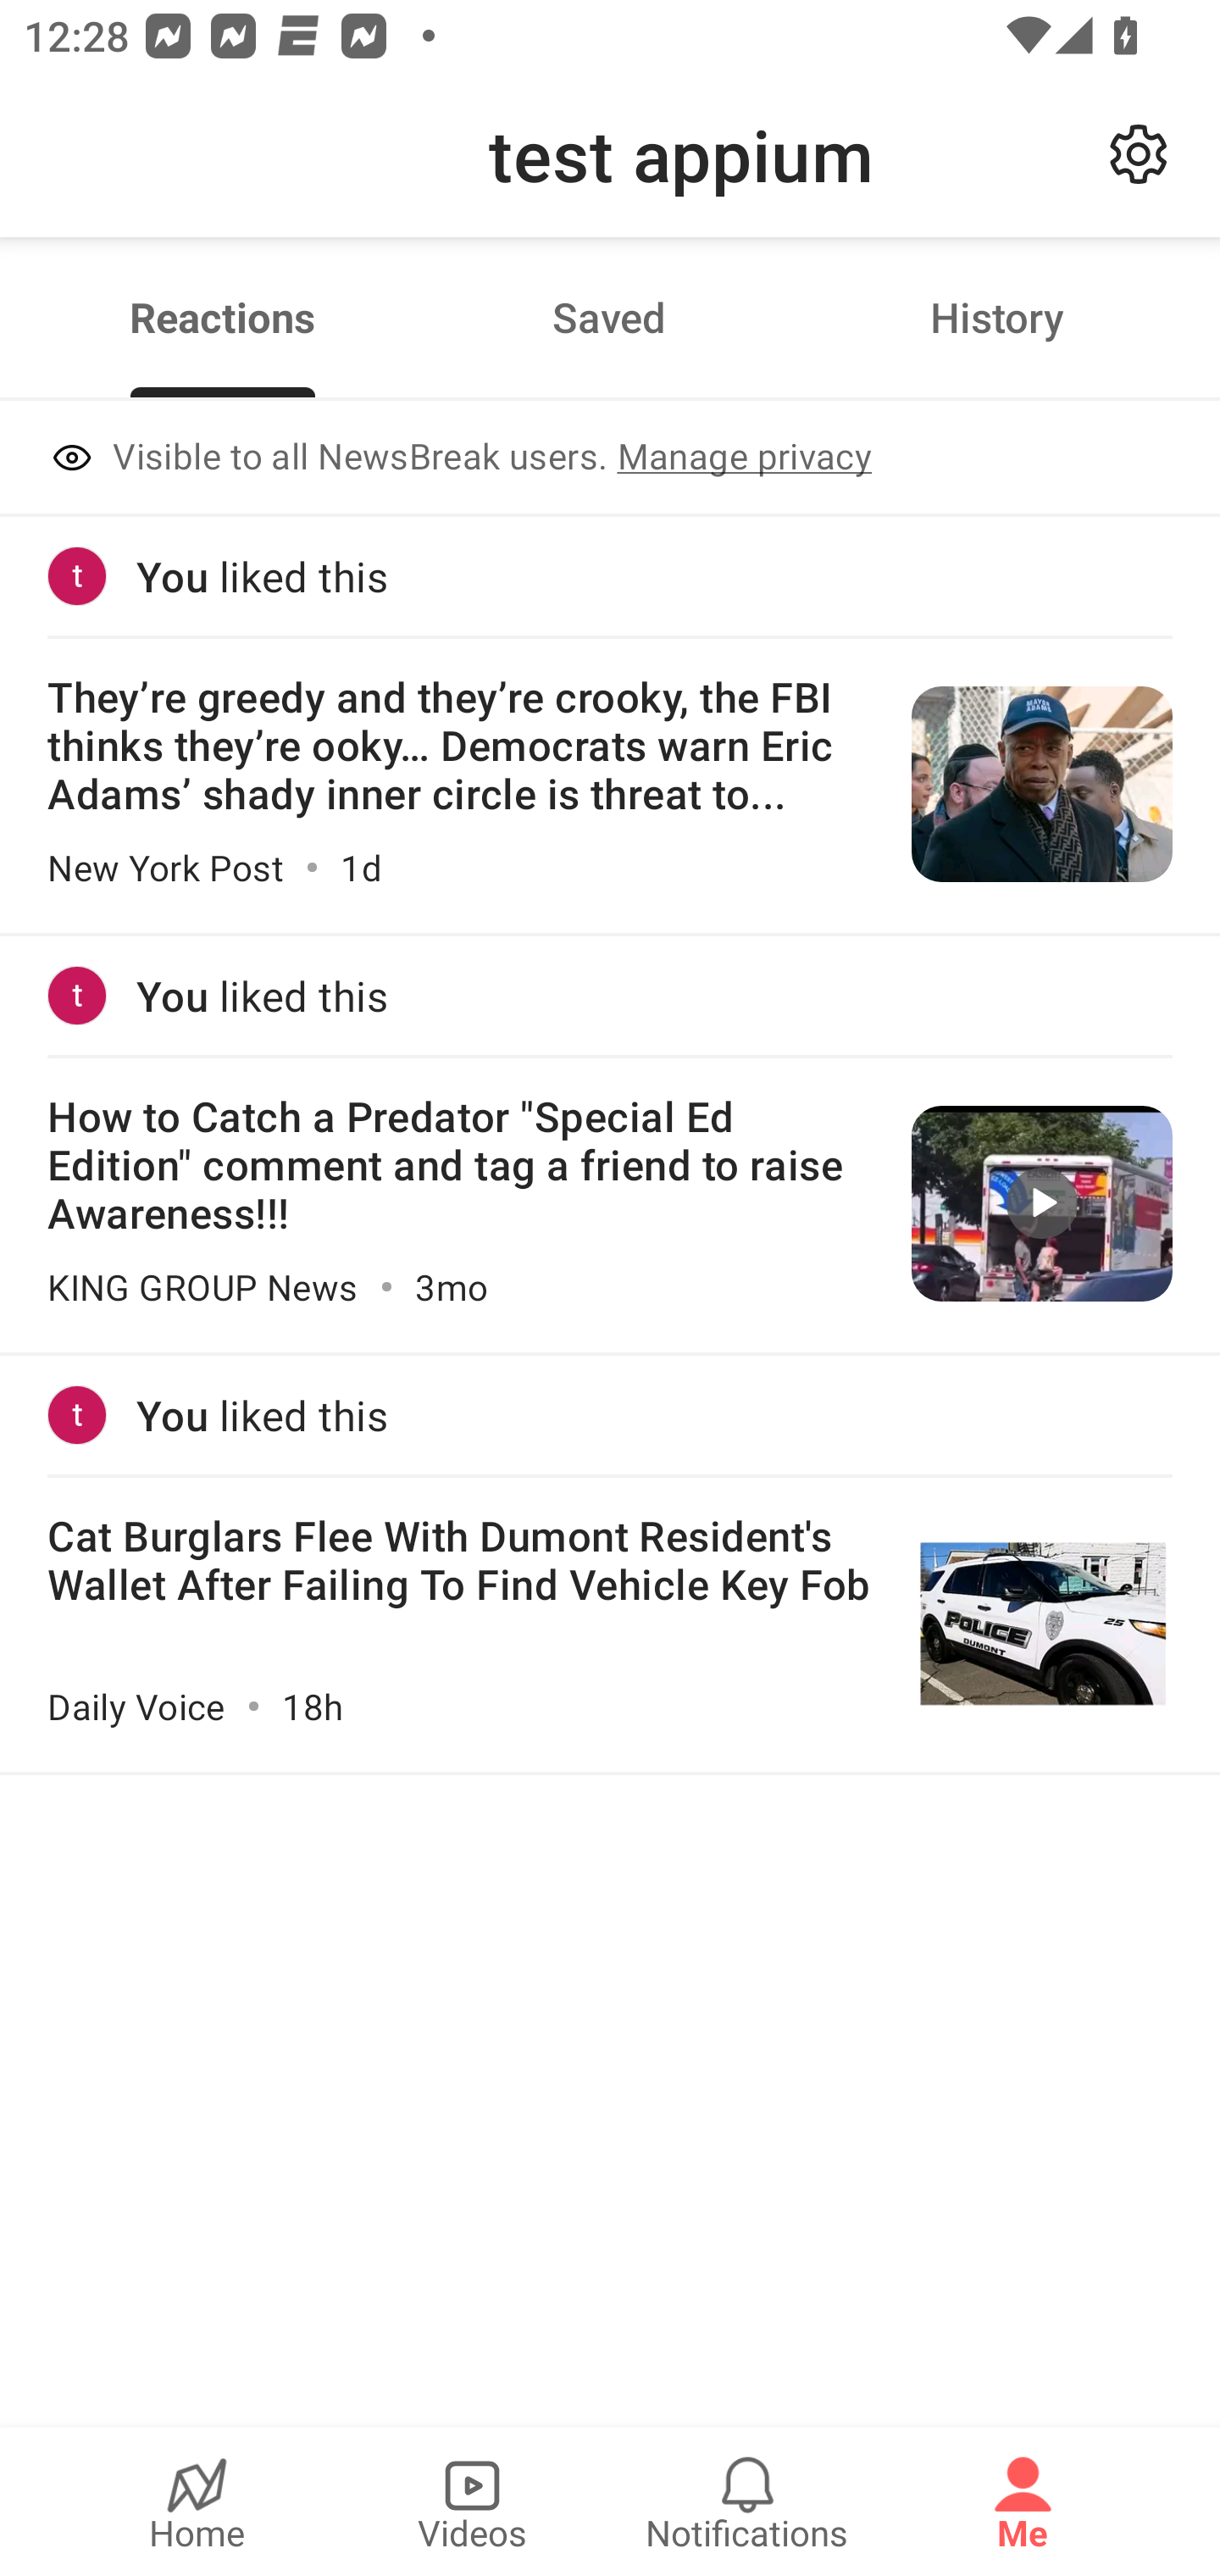 The image size is (1220, 2576). Describe the element at coordinates (472, 2501) in the screenshot. I see `Videos` at that location.